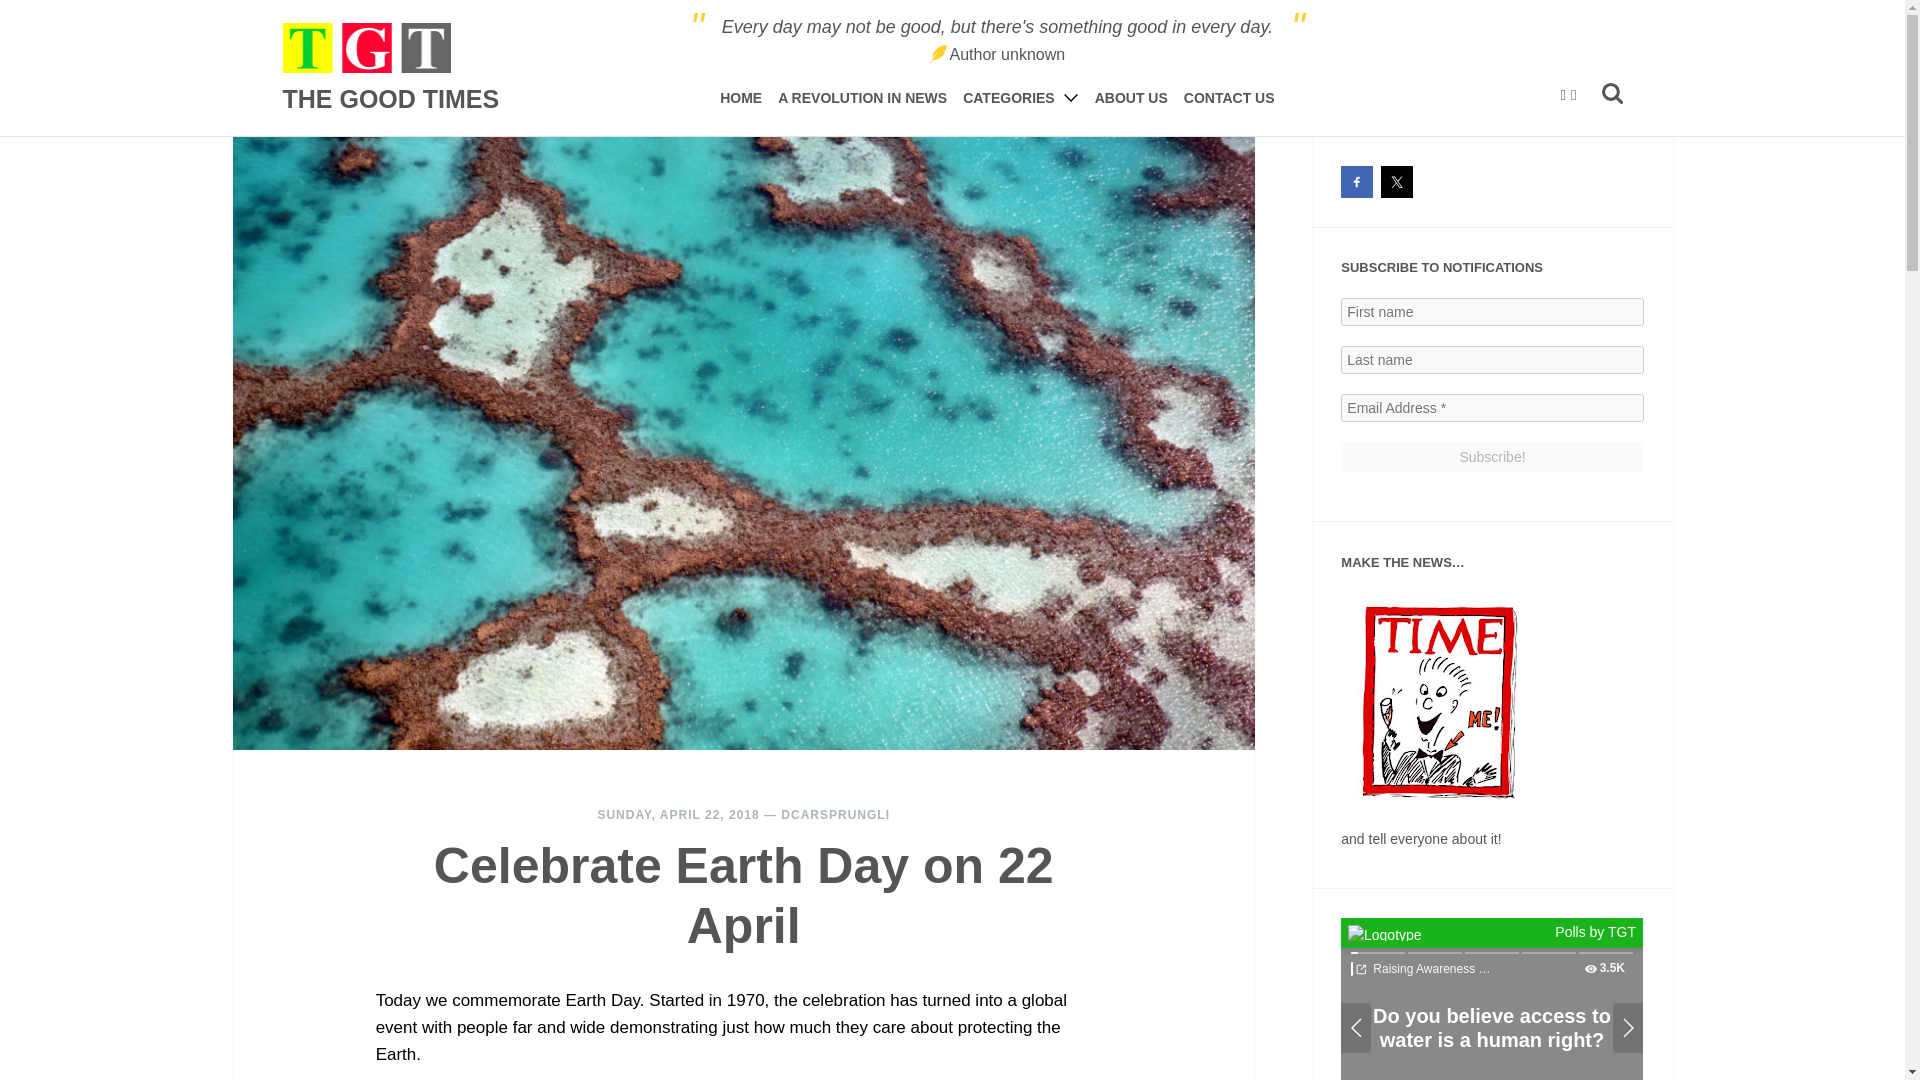  Describe the element at coordinates (1492, 408) in the screenshot. I see `Email Address` at that location.